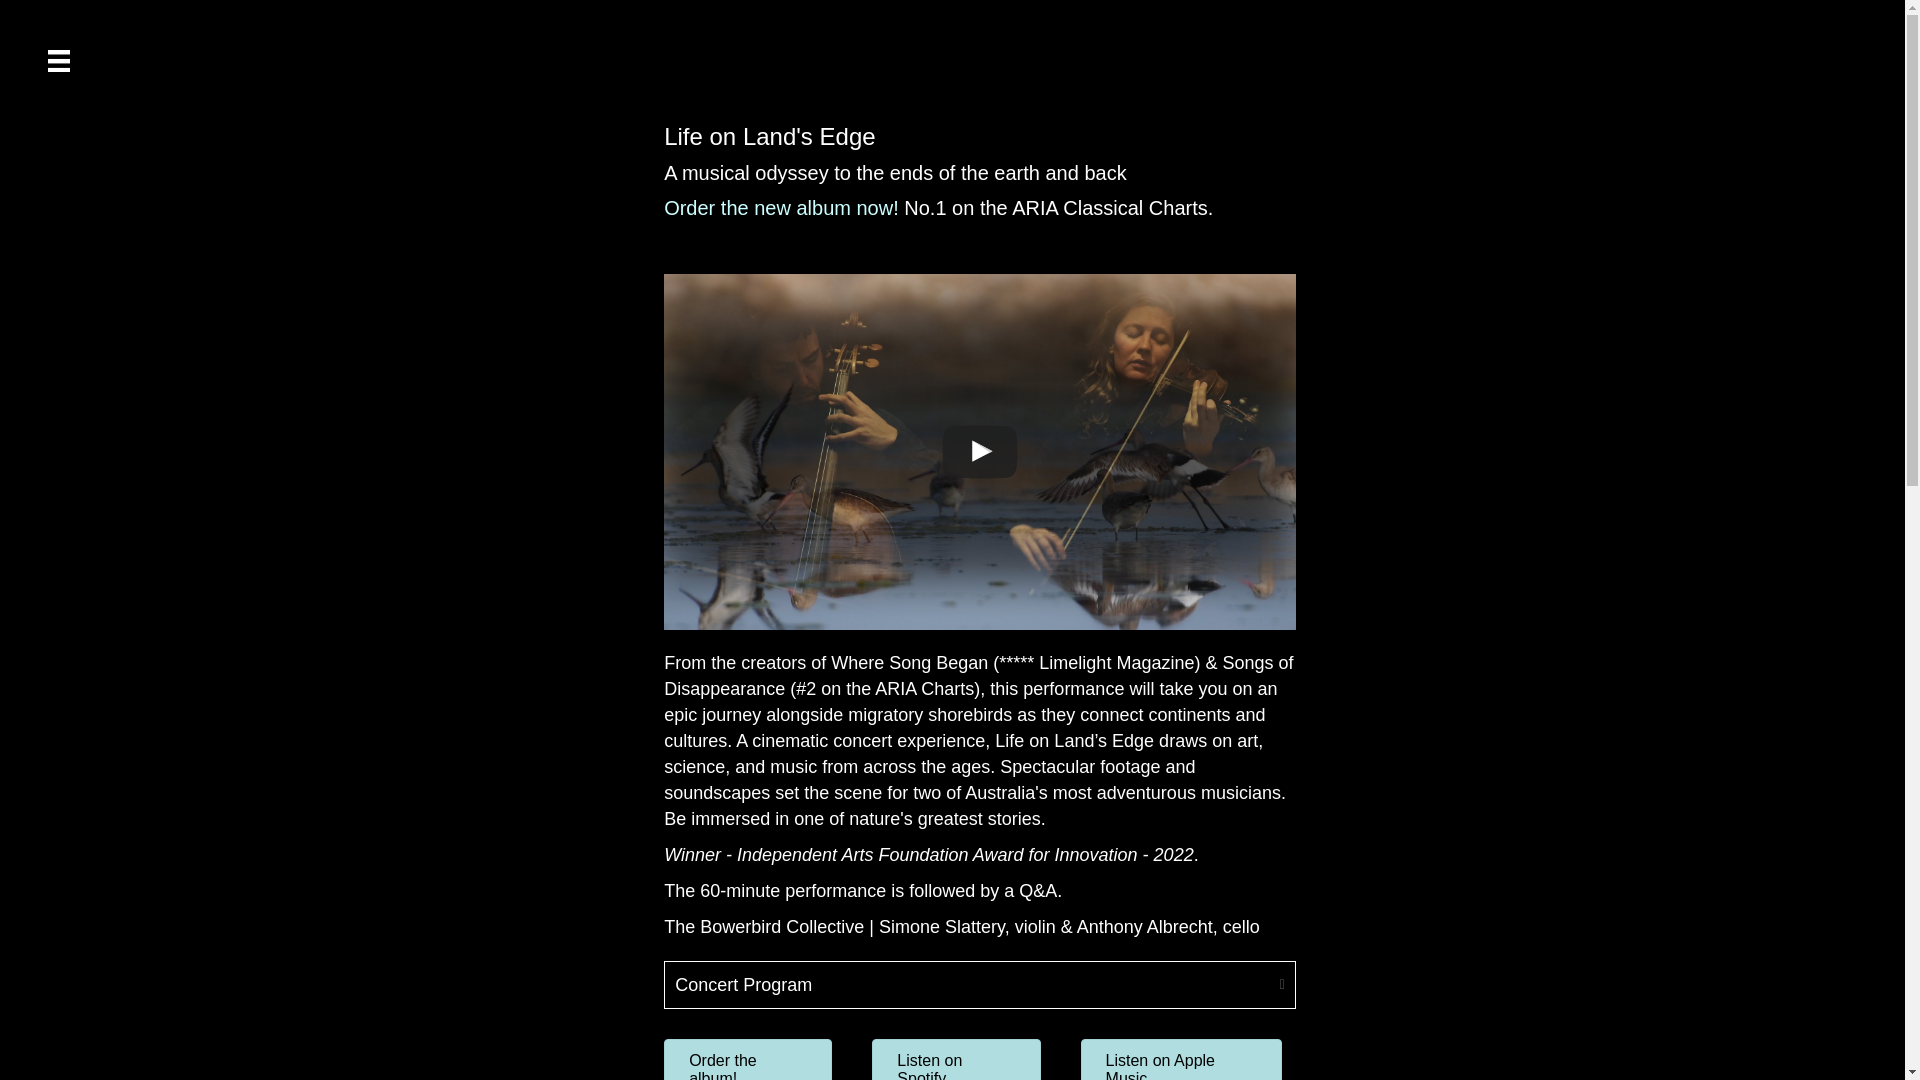 This screenshot has width=1920, height=1080. I want to click on Listen on Spotify, so click(956, 1059).